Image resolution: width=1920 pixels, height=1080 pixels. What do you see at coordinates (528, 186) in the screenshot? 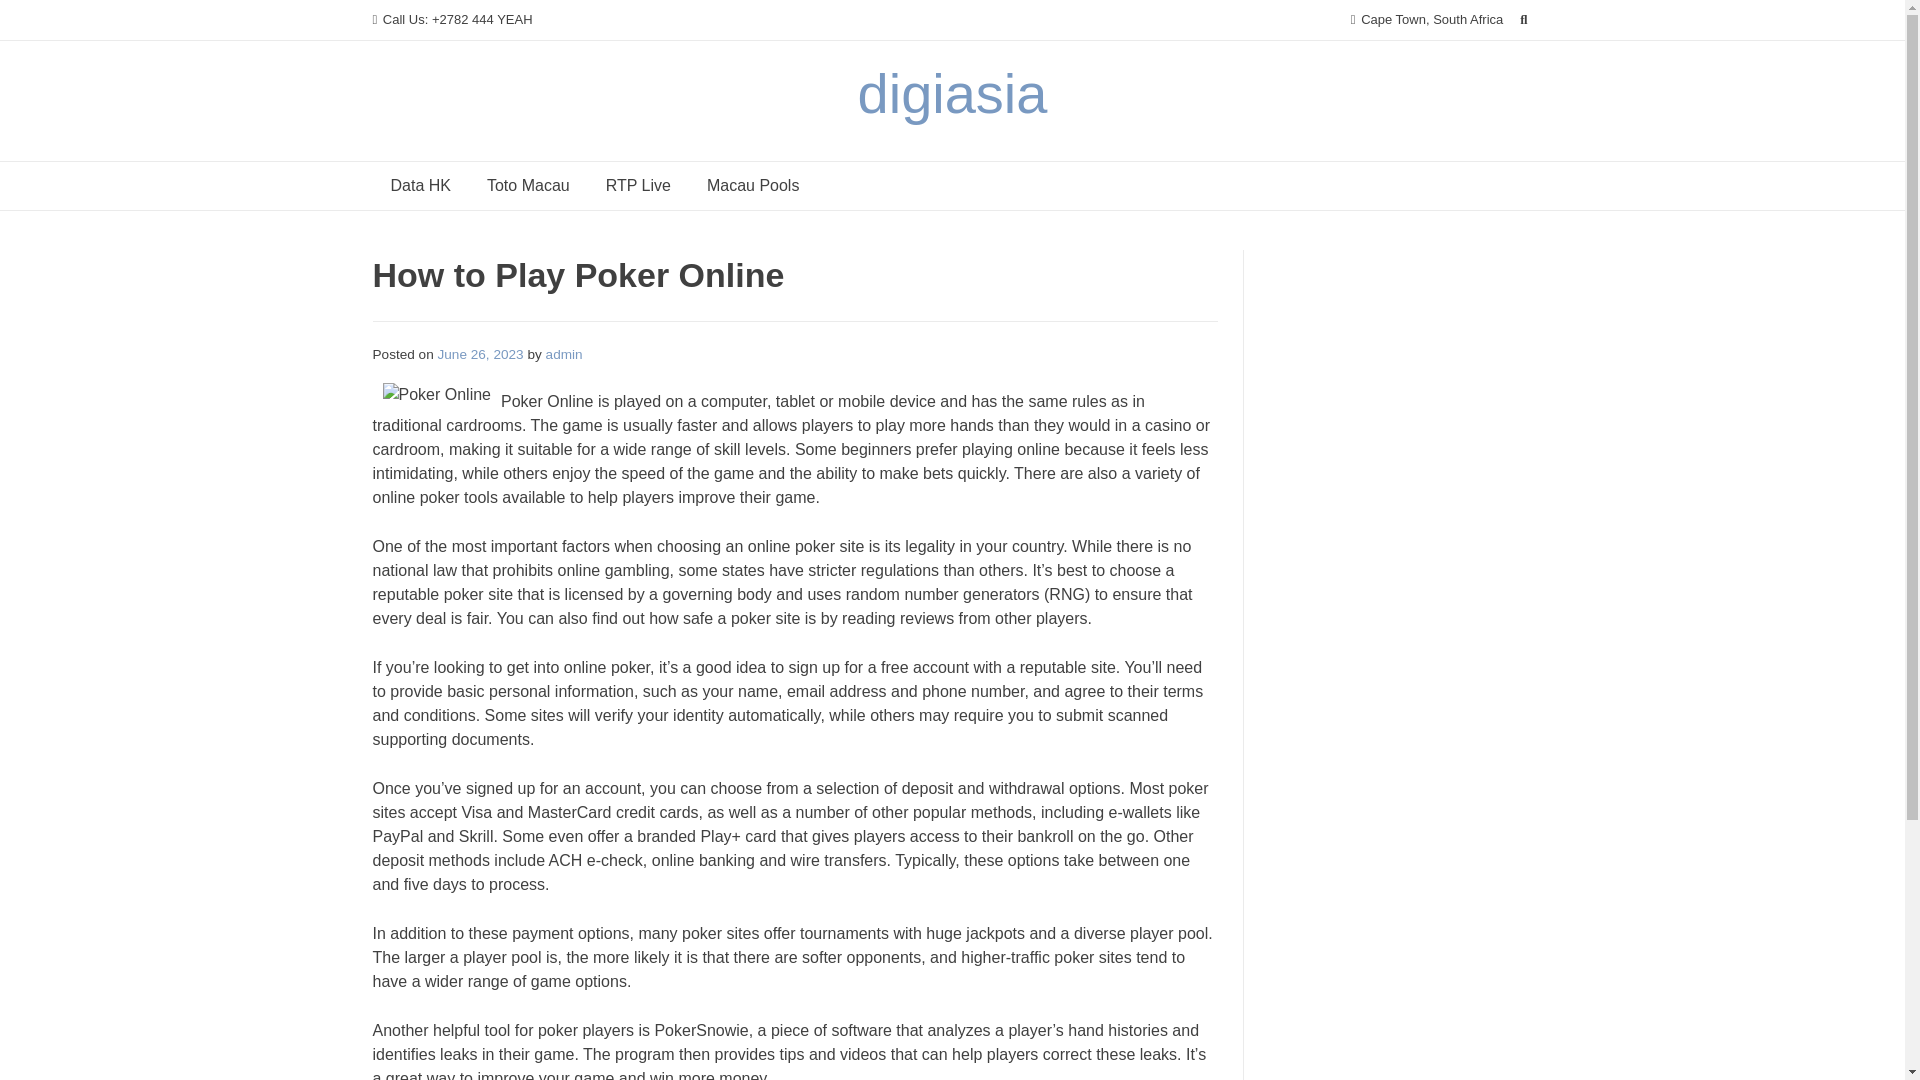
I see `Toto Macau` at bounding box center [528, 186].